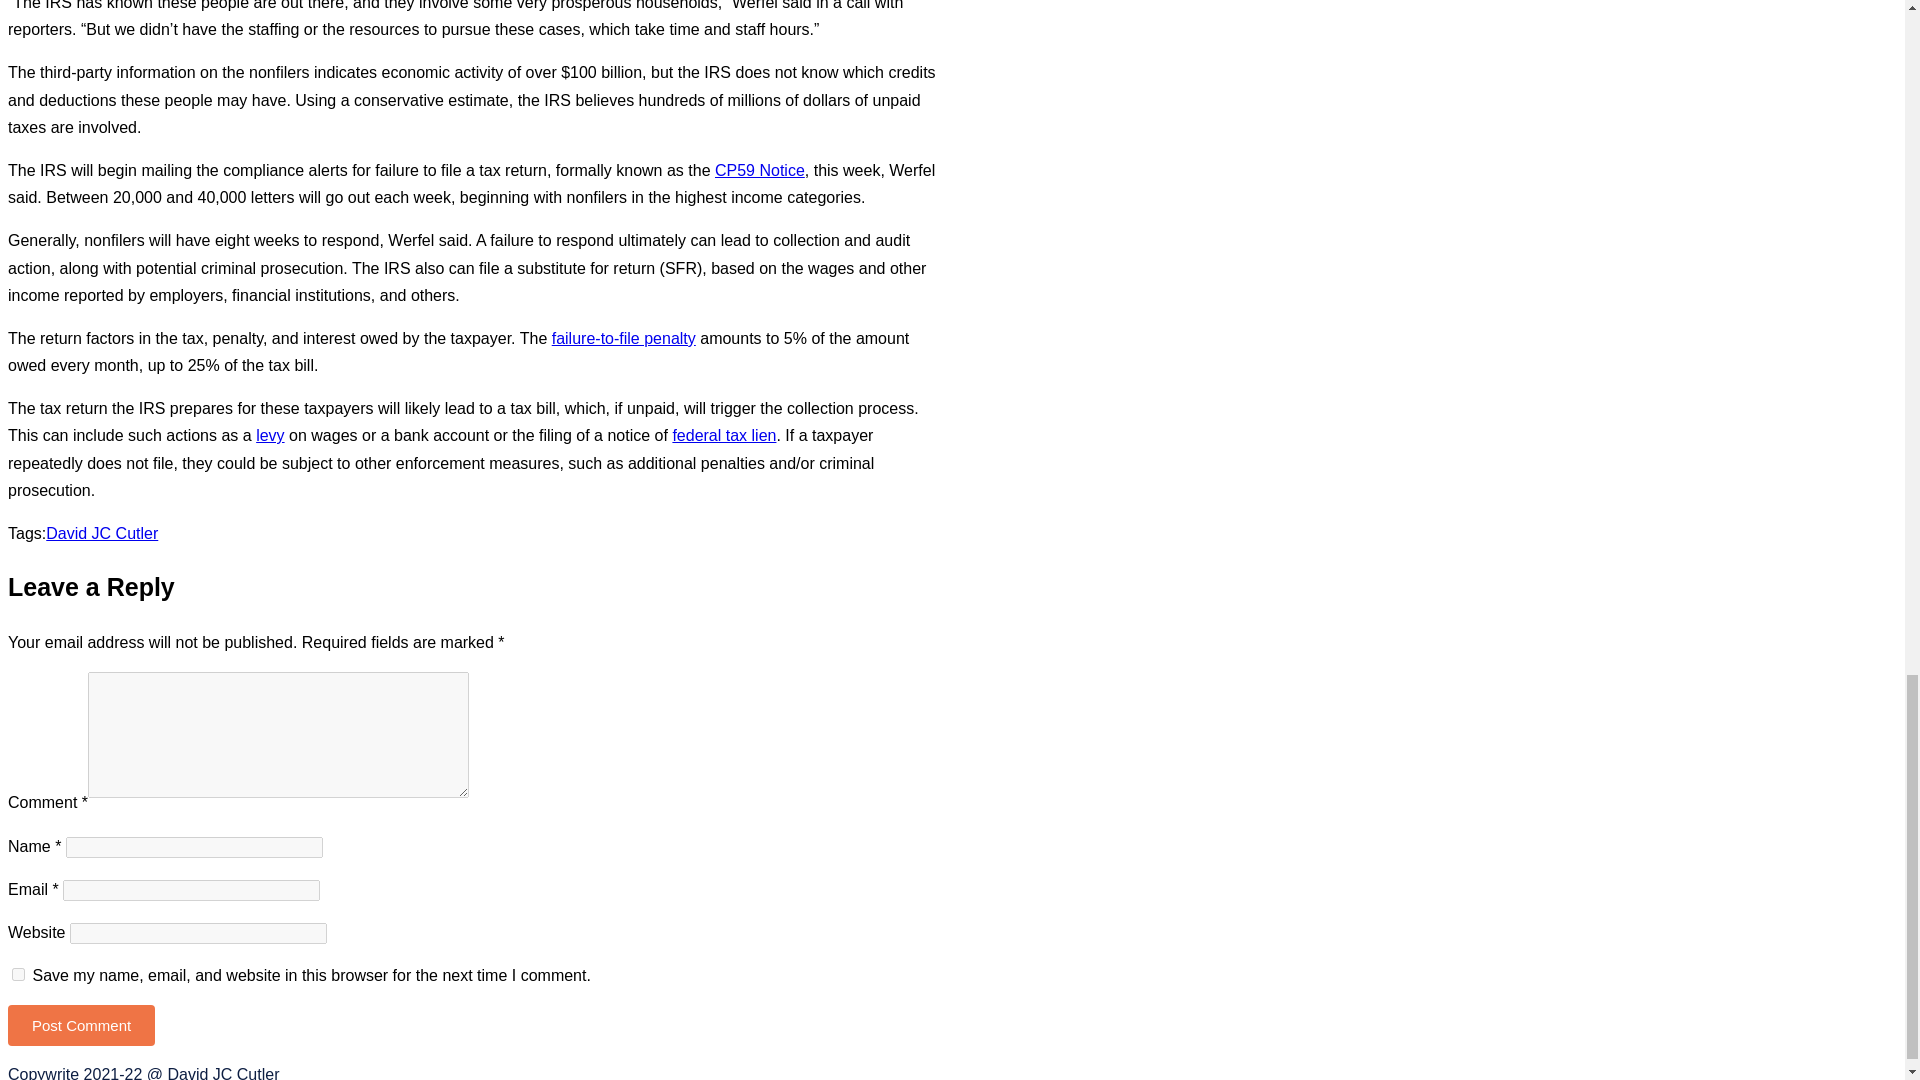  I want to click on David JC Cutler, so click(102, 533).